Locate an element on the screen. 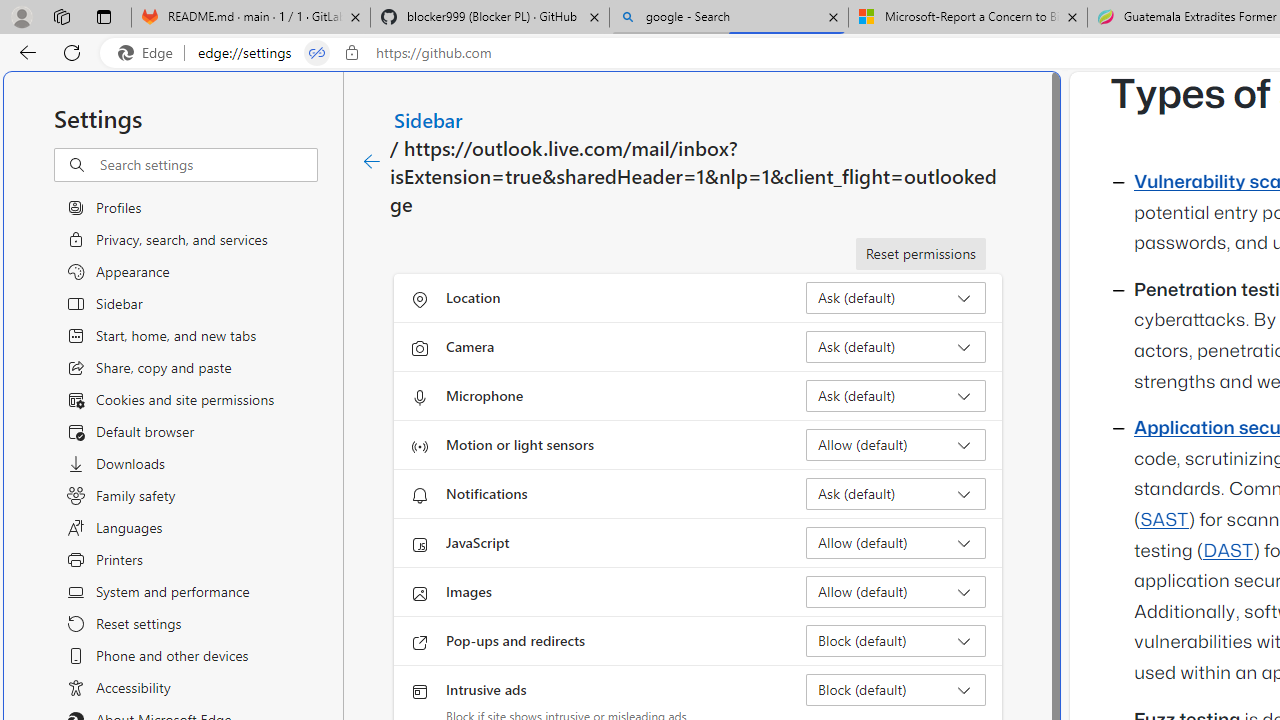  Class: c01182 is located at coordinates (372, 162).